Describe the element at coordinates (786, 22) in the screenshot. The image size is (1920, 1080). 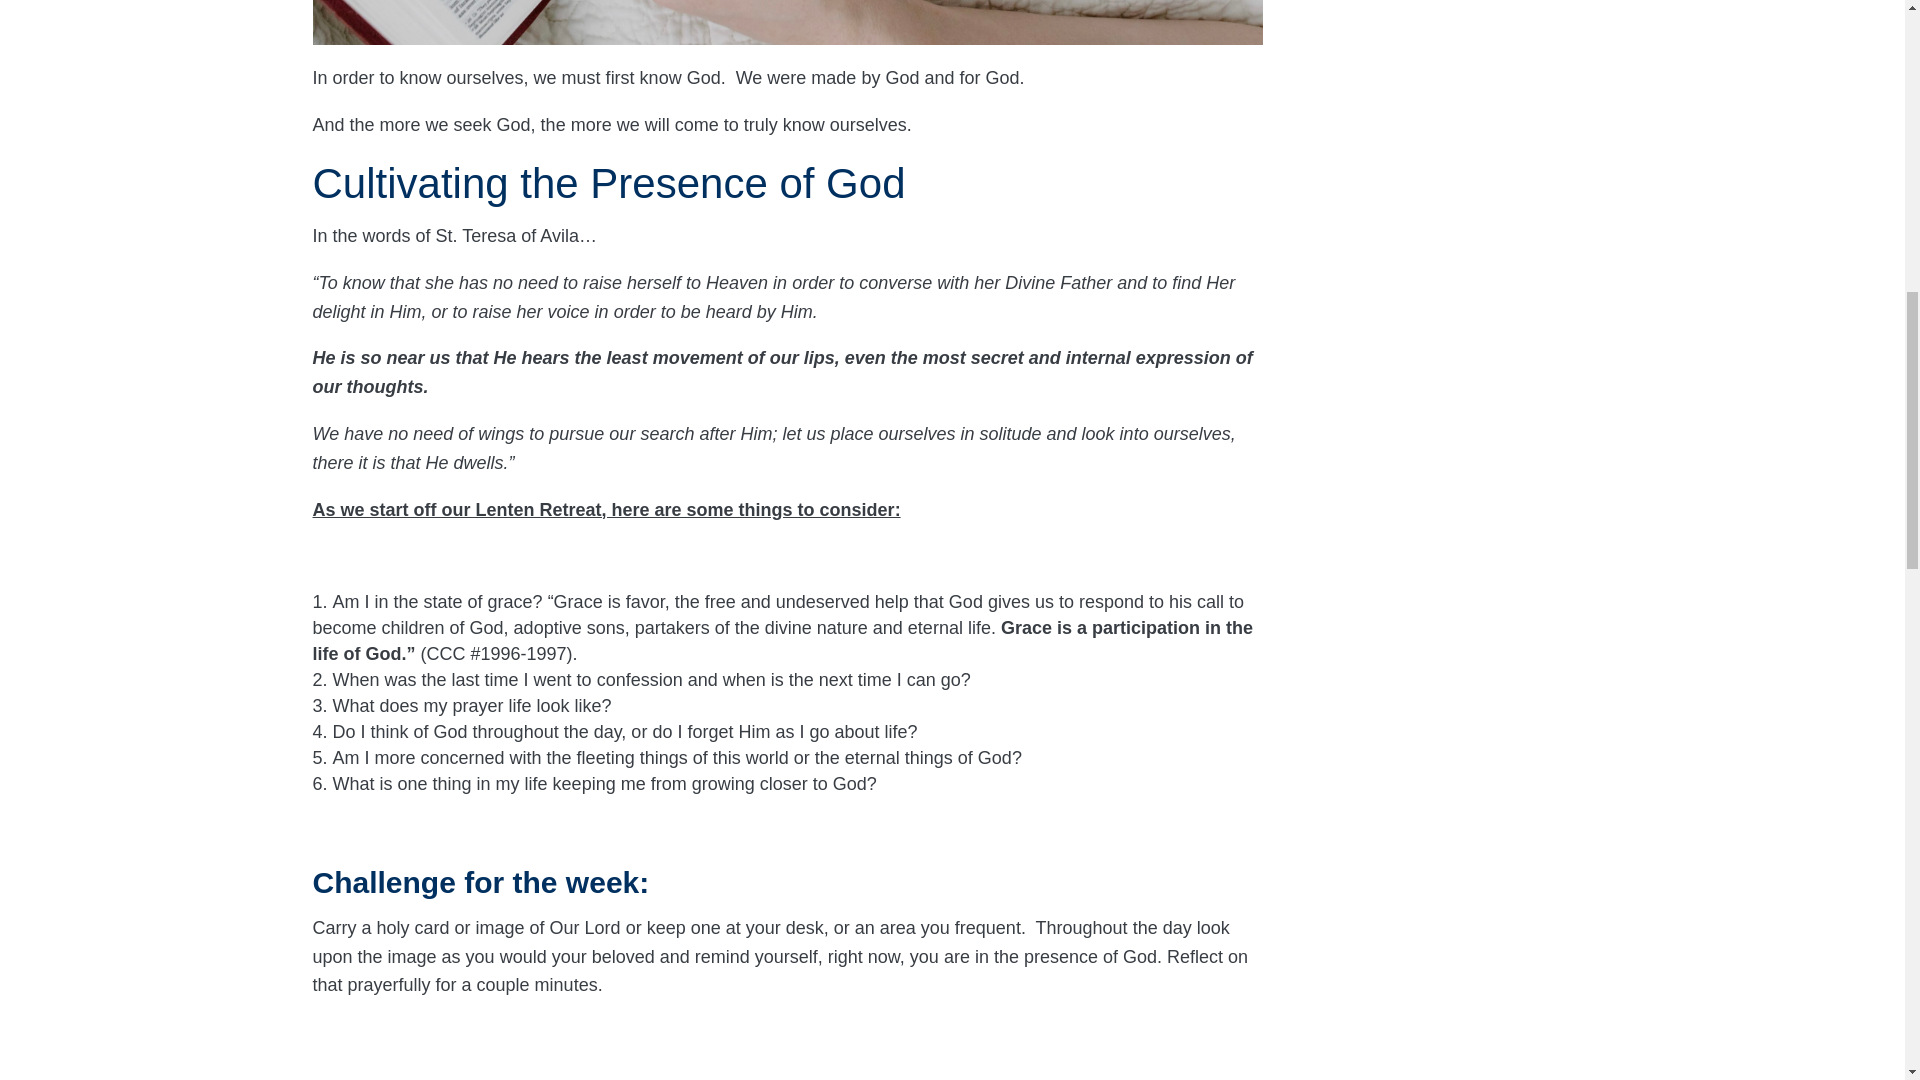
I see `Lent Retreat week 1` at that location.